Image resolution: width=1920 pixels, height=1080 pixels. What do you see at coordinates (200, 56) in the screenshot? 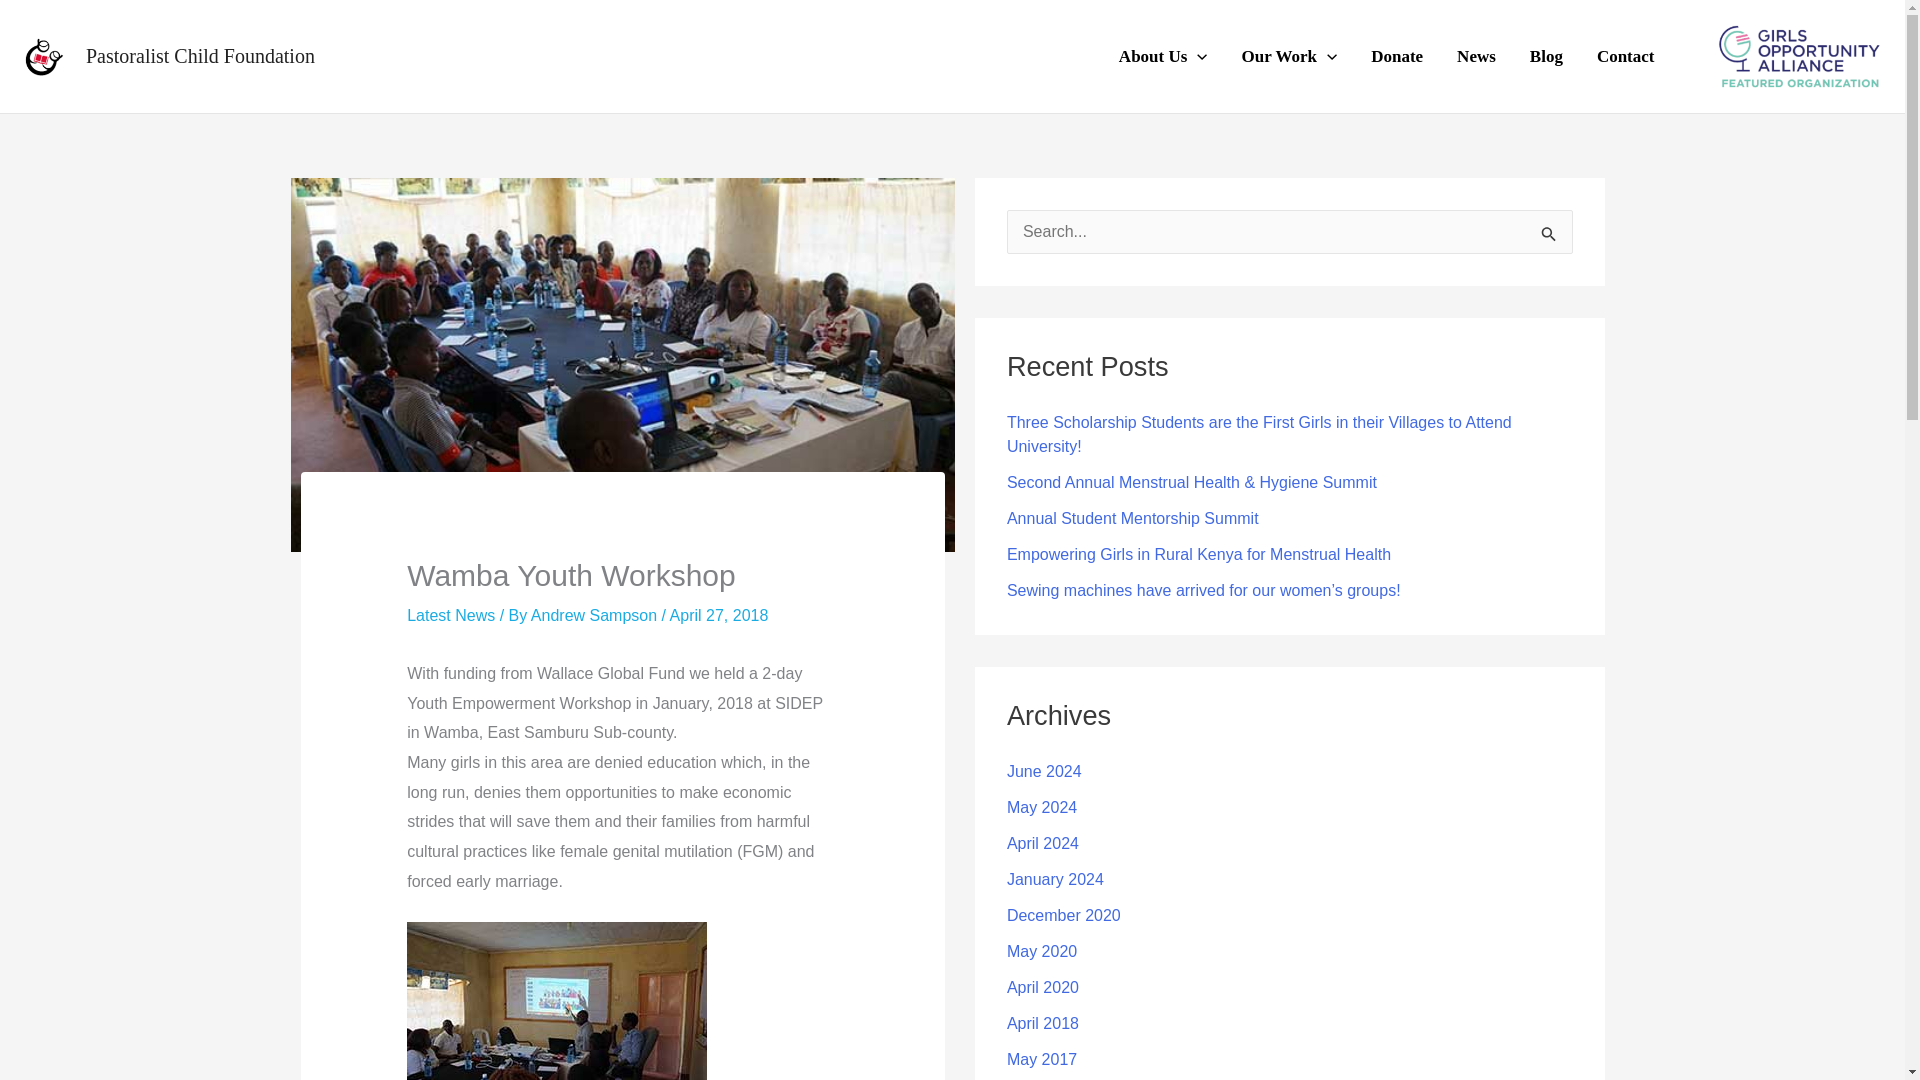
I see `Pastoralist Child Foundation` at bounding box center [200, 56].